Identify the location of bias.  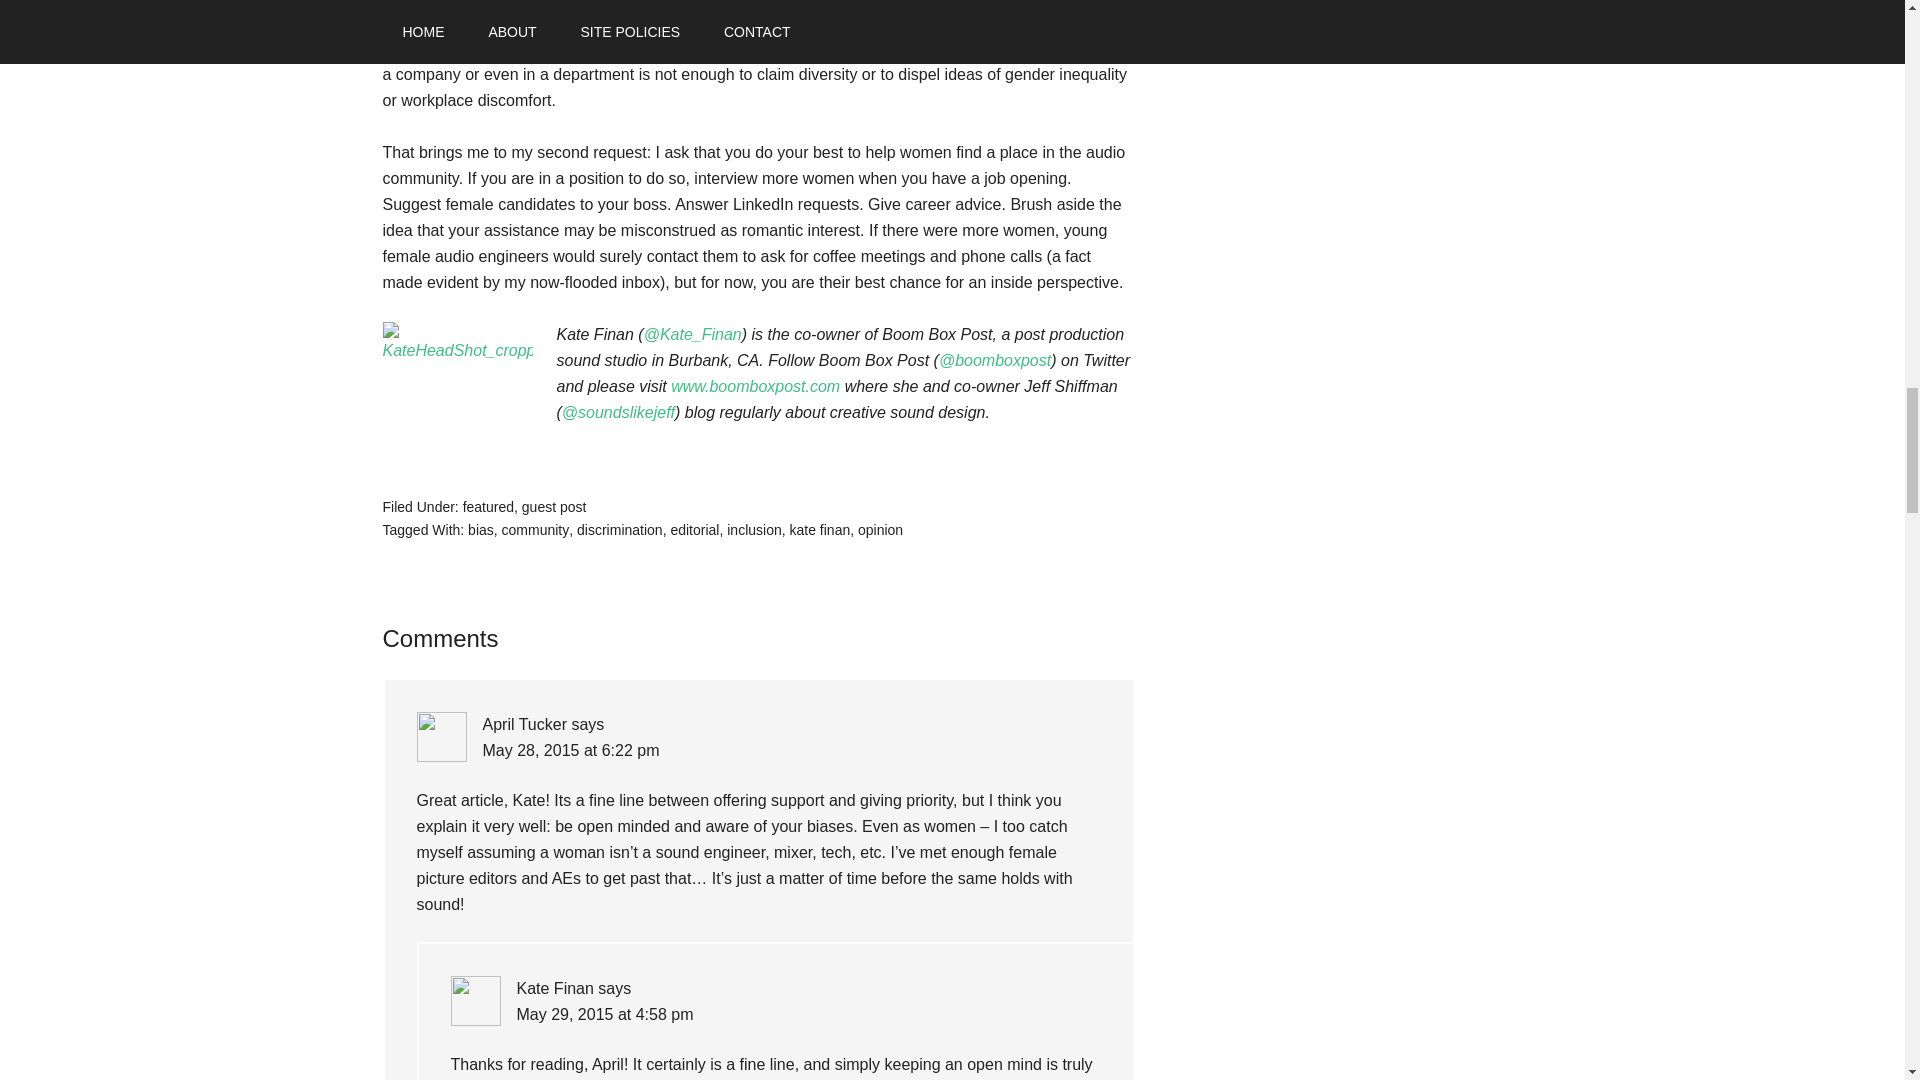
(480, 529).